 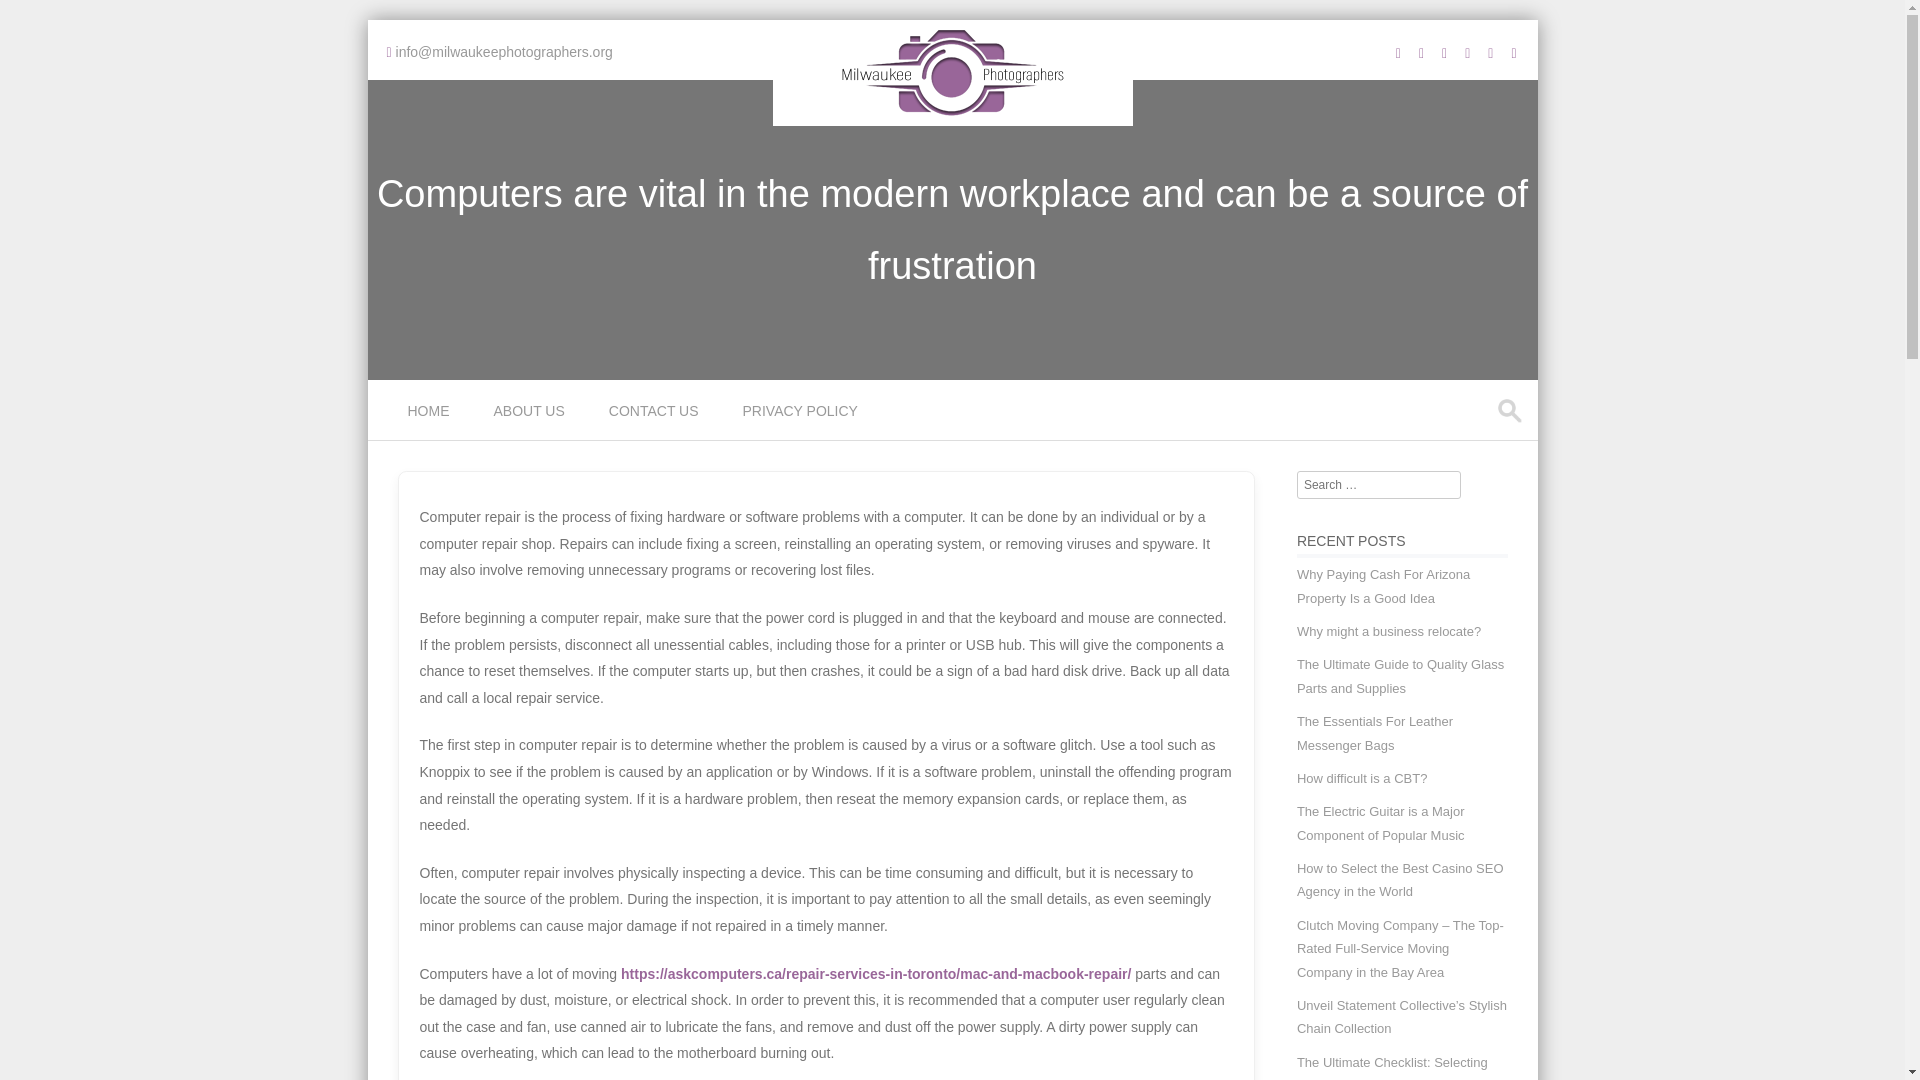 What do you see at coordinates (430, 410) in the screenshot?
I see `HOME` at bounding box center [430, 410].